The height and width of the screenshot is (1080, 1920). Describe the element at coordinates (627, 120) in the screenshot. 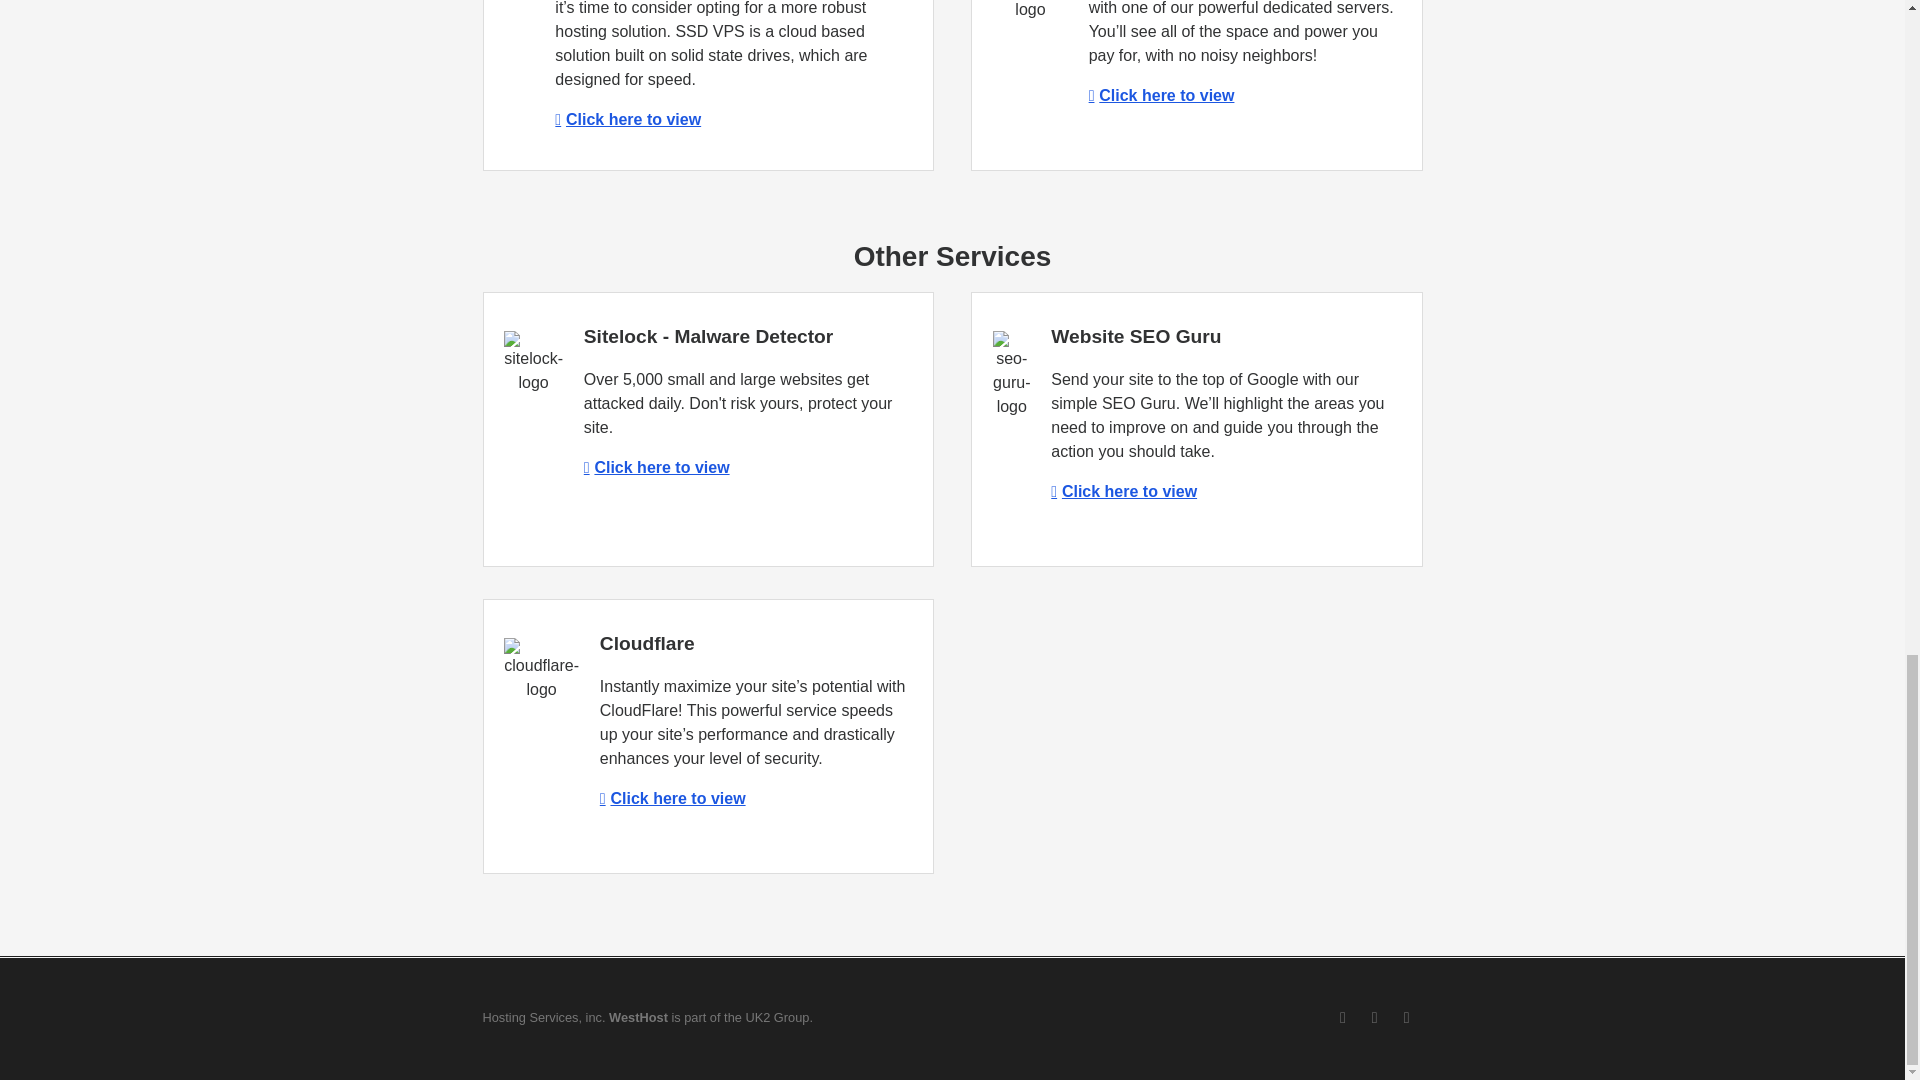

I see `Click here to view` at that location.